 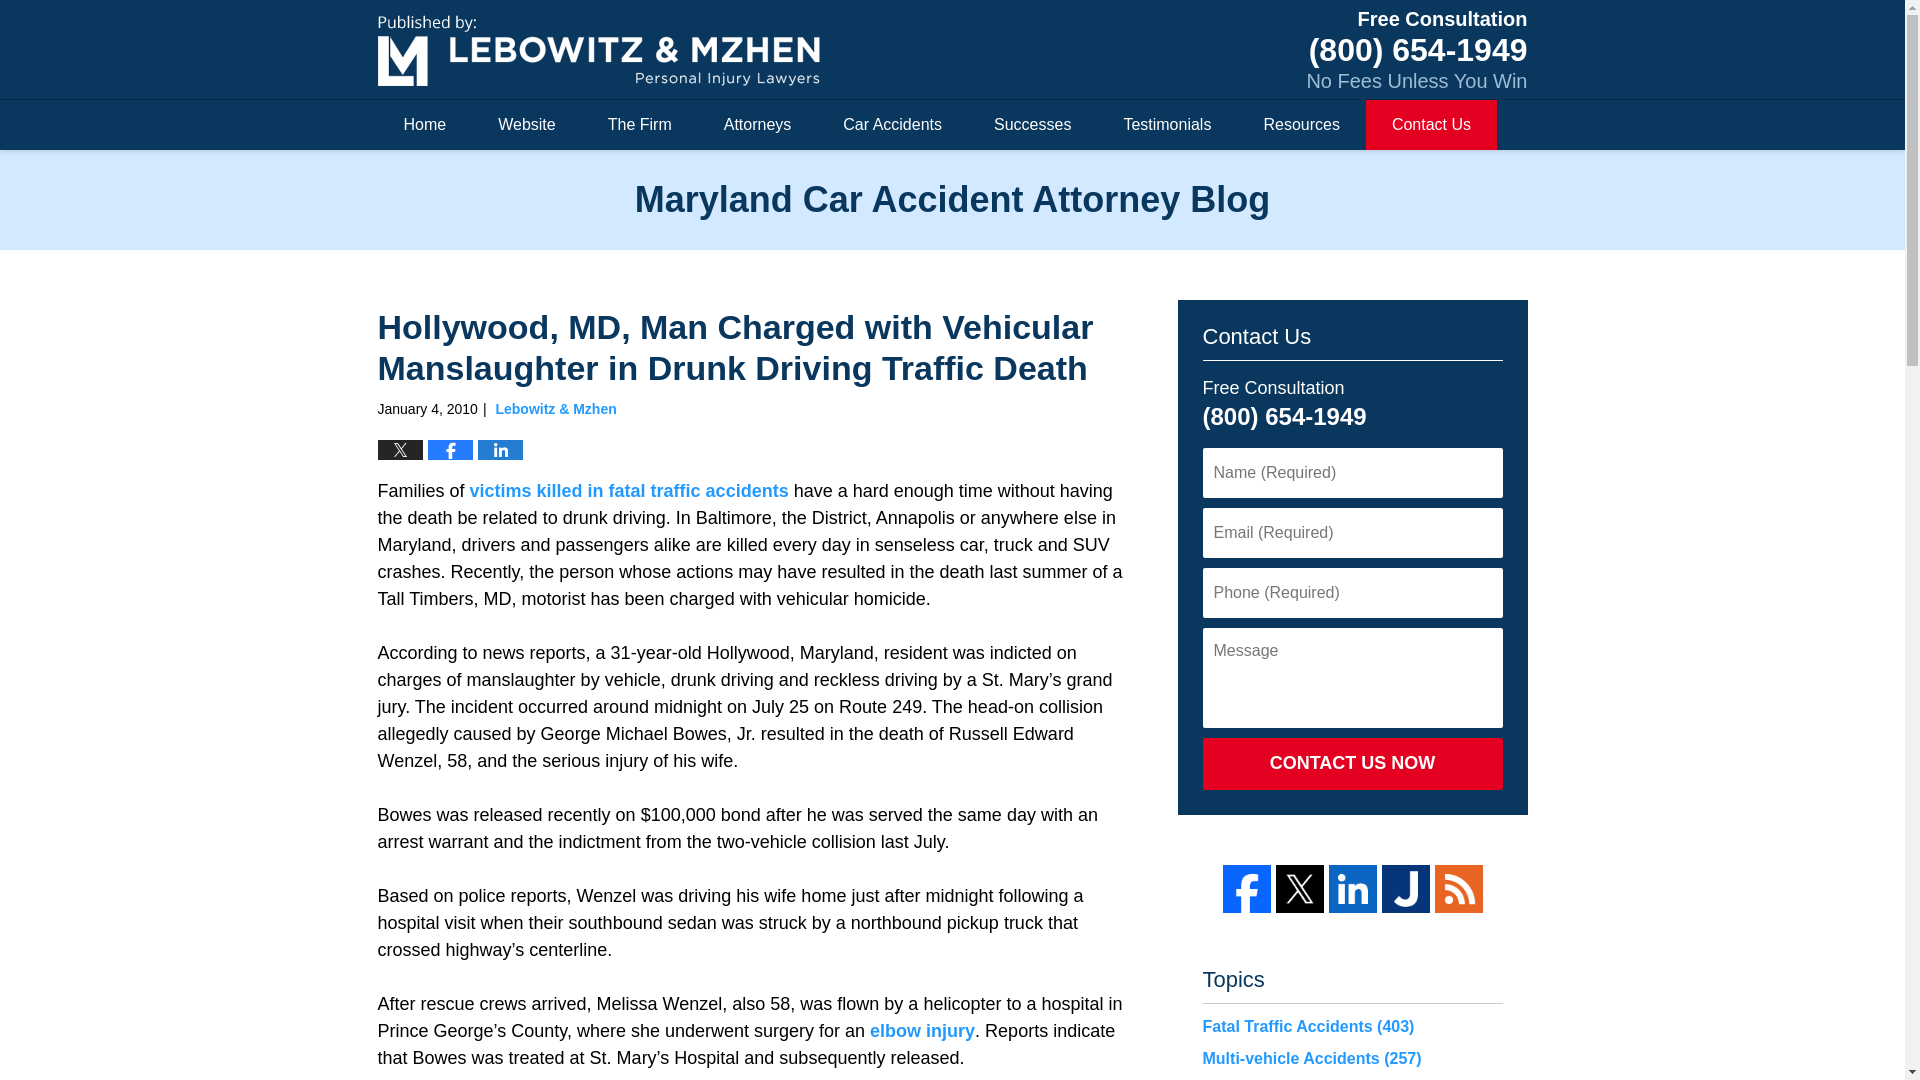 What do you see at coordinates (1458, 888) in the screenshot?
I see `Feed` at bounding box center [1458, 888].